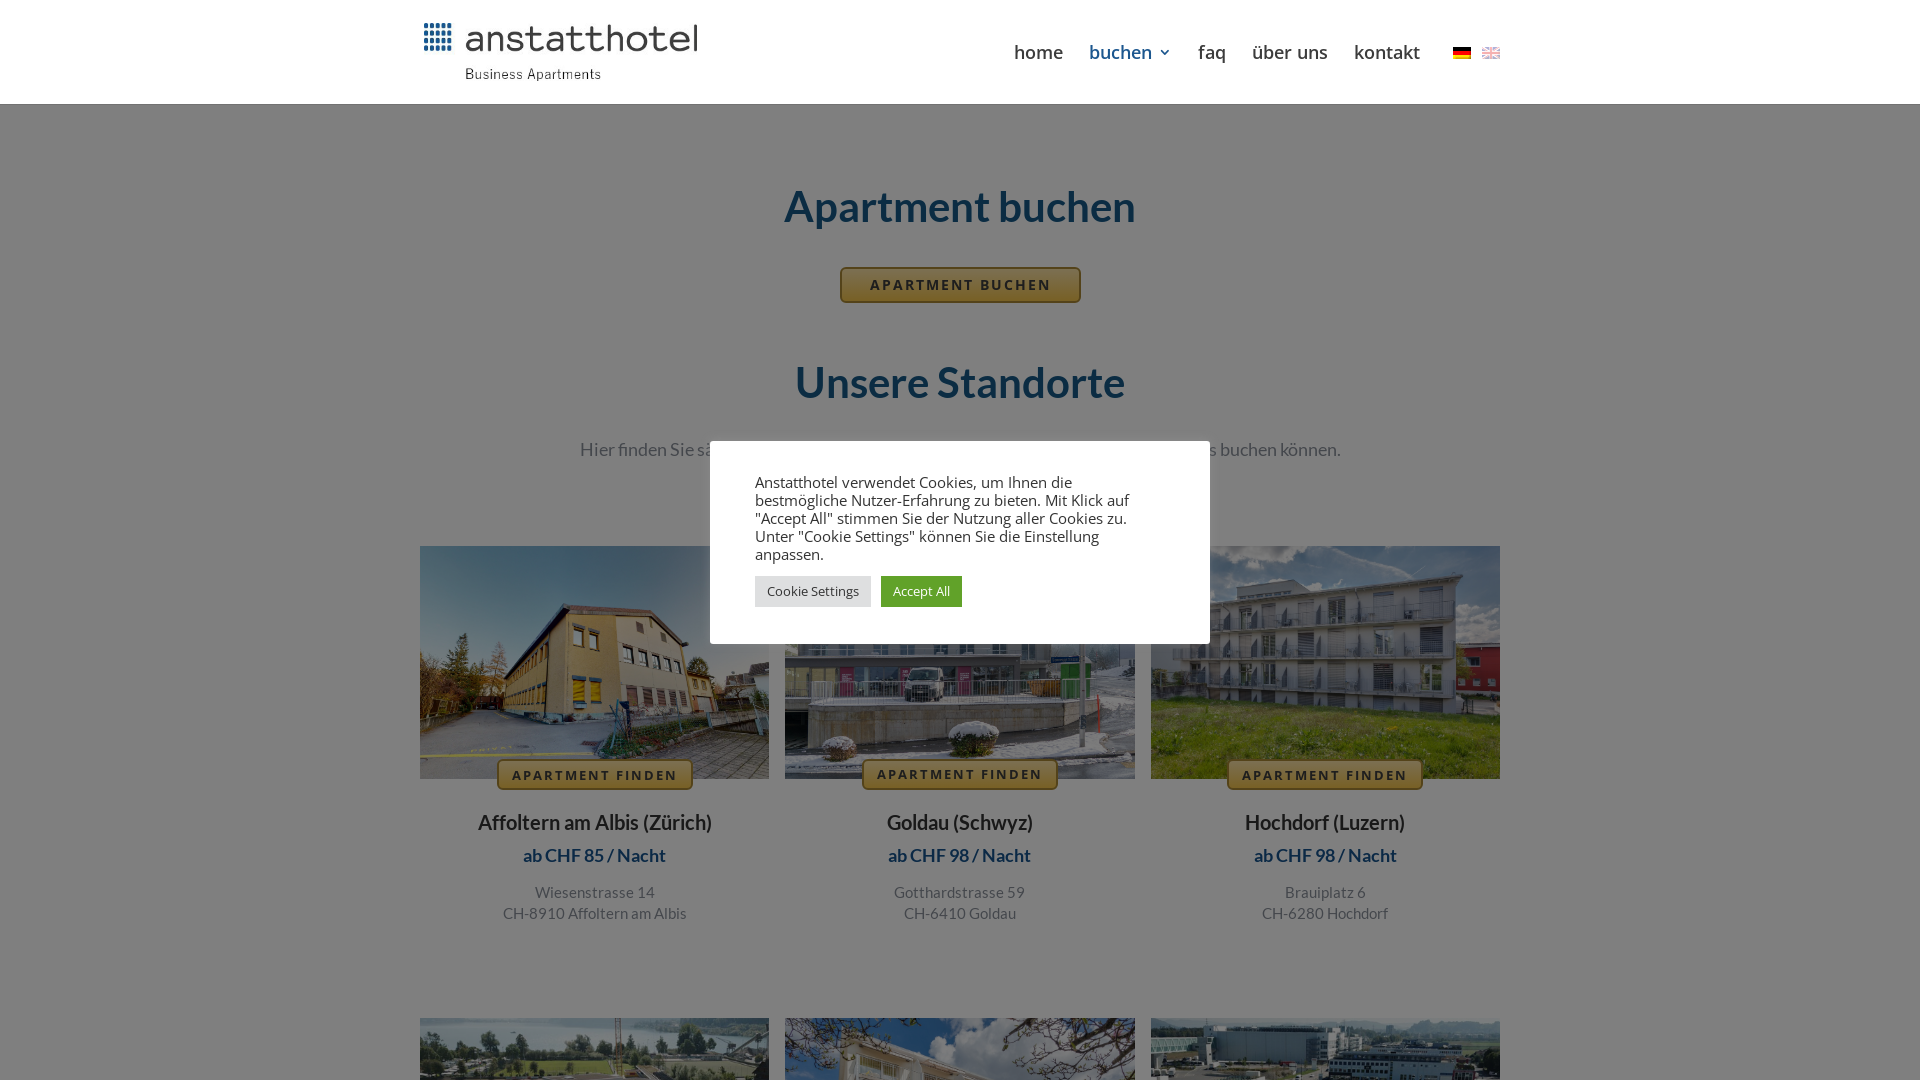 The height and width of the screenshot is (1080, 1920). I want to click on APARTMENT BUCHEN, so click(960, 285).